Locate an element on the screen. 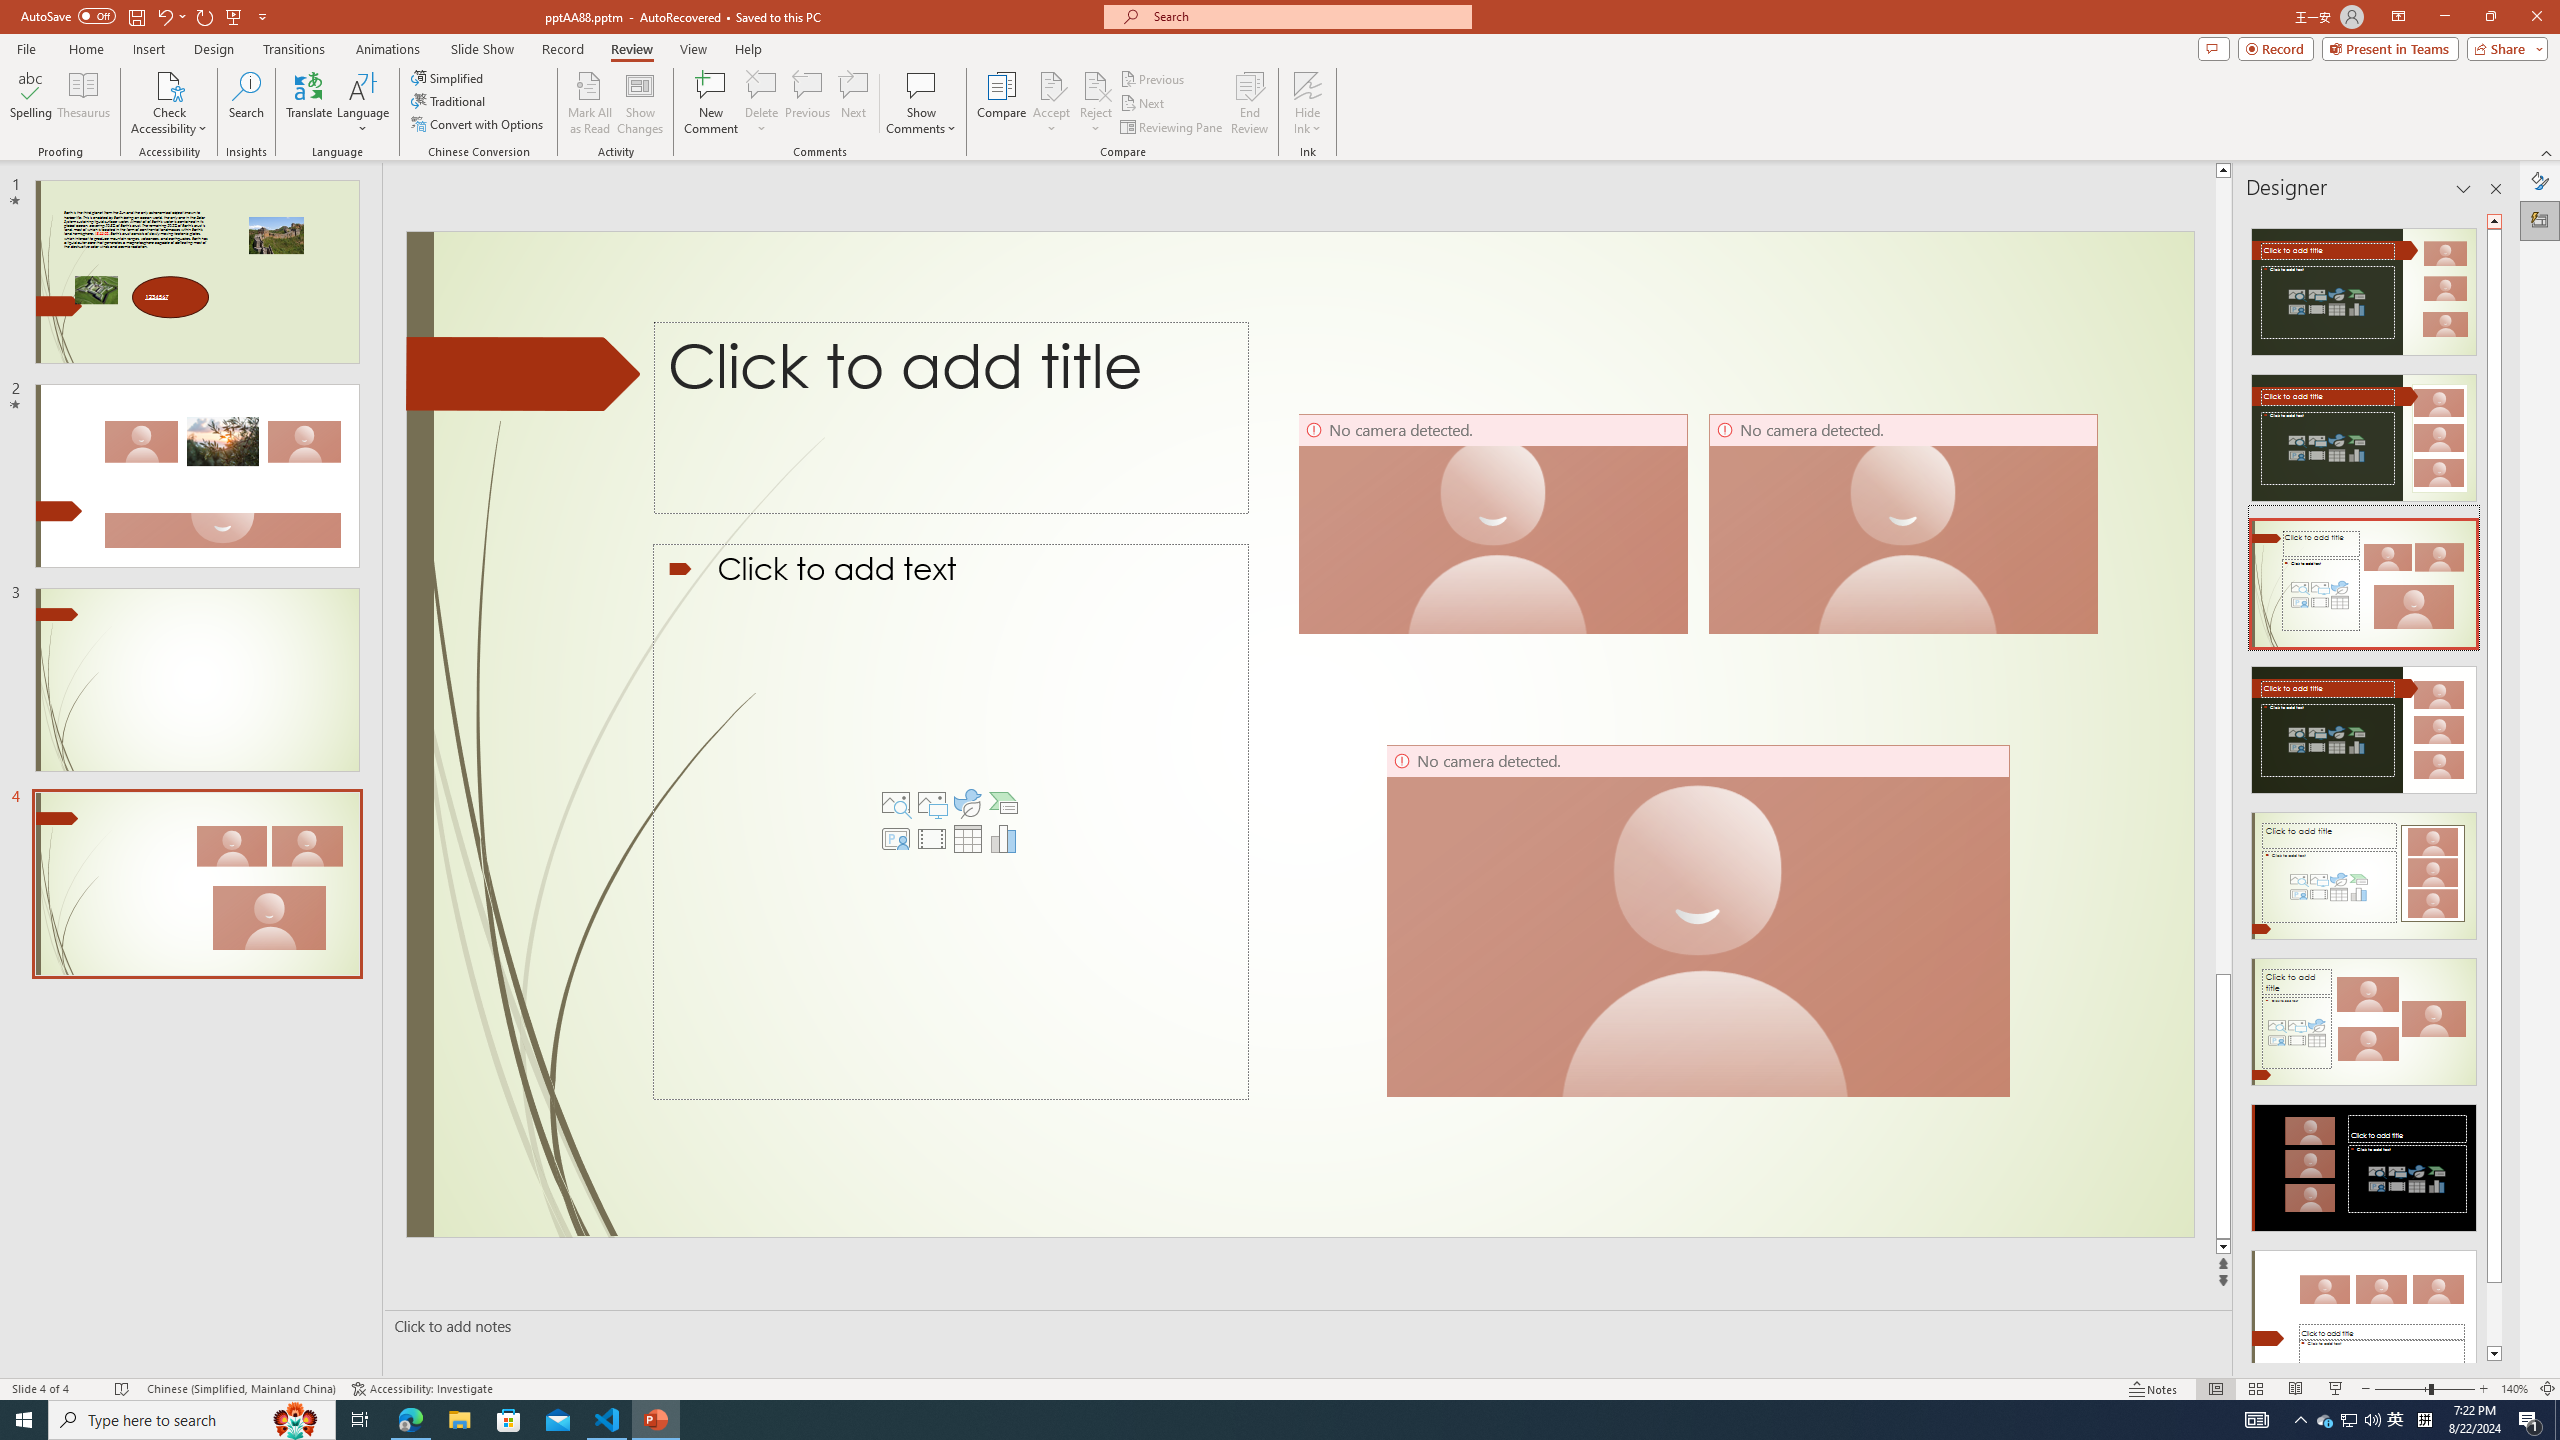 The width and height of the screenshot is (2560, 1440). Task Pane Options is located at coordinates (2464, 189).